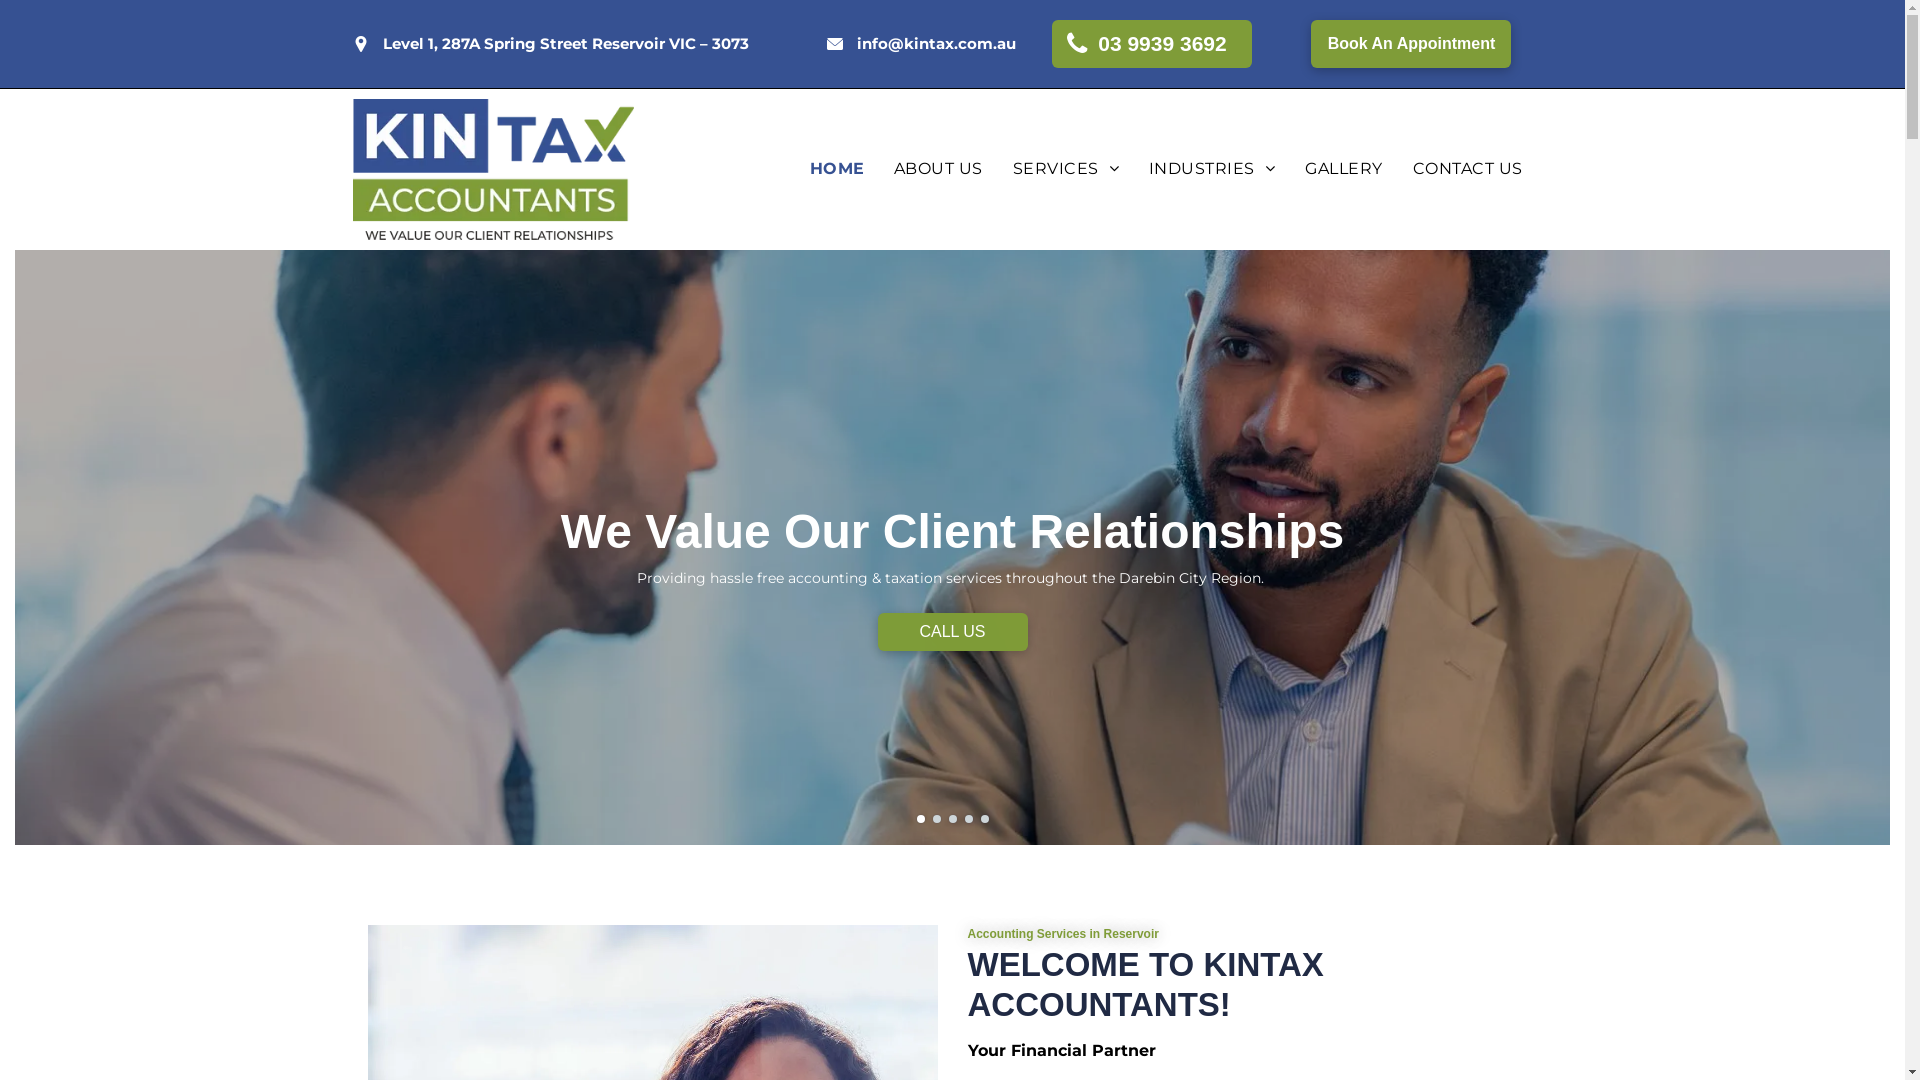  I want to click on GALLERY, so click(1344, 169).